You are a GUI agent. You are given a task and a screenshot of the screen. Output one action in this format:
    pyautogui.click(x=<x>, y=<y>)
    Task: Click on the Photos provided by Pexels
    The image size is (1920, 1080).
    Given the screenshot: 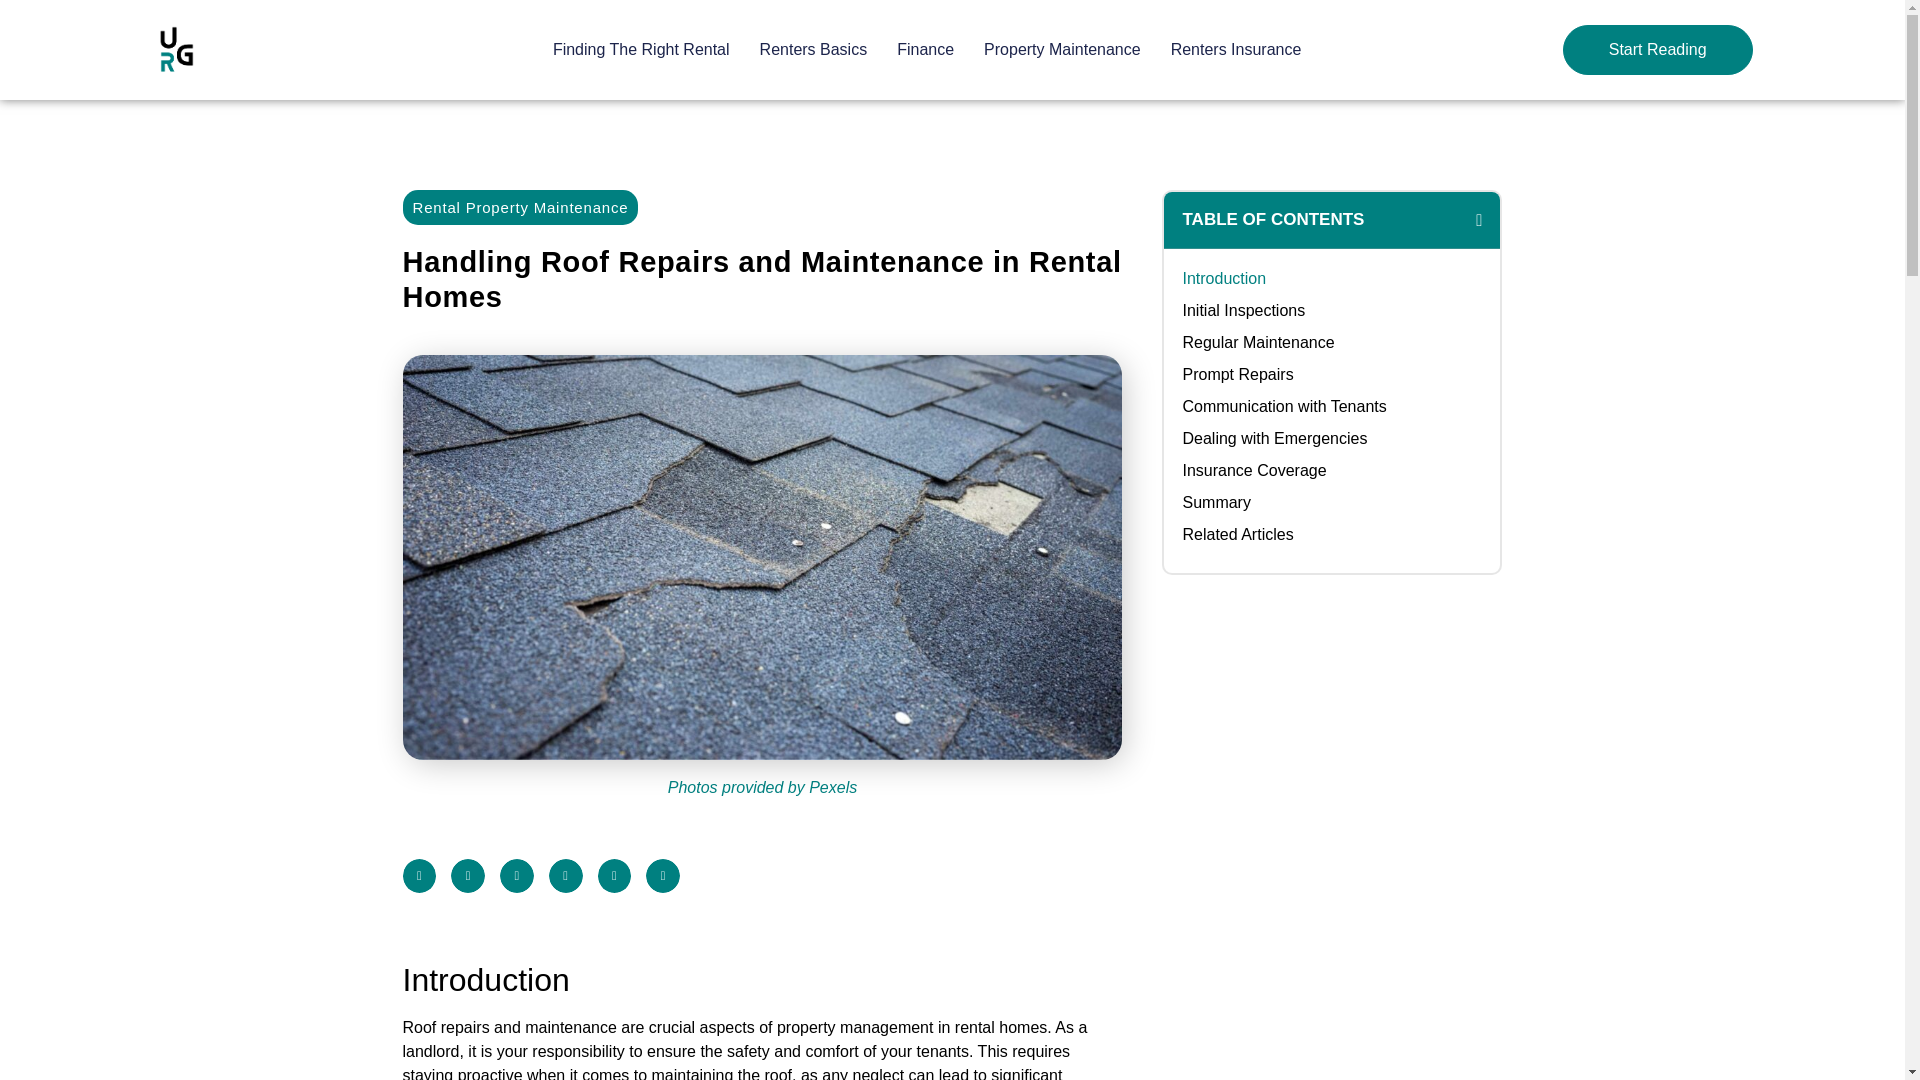 What is the action you would take?
    pyautogui.click(x=762, y=788)
    